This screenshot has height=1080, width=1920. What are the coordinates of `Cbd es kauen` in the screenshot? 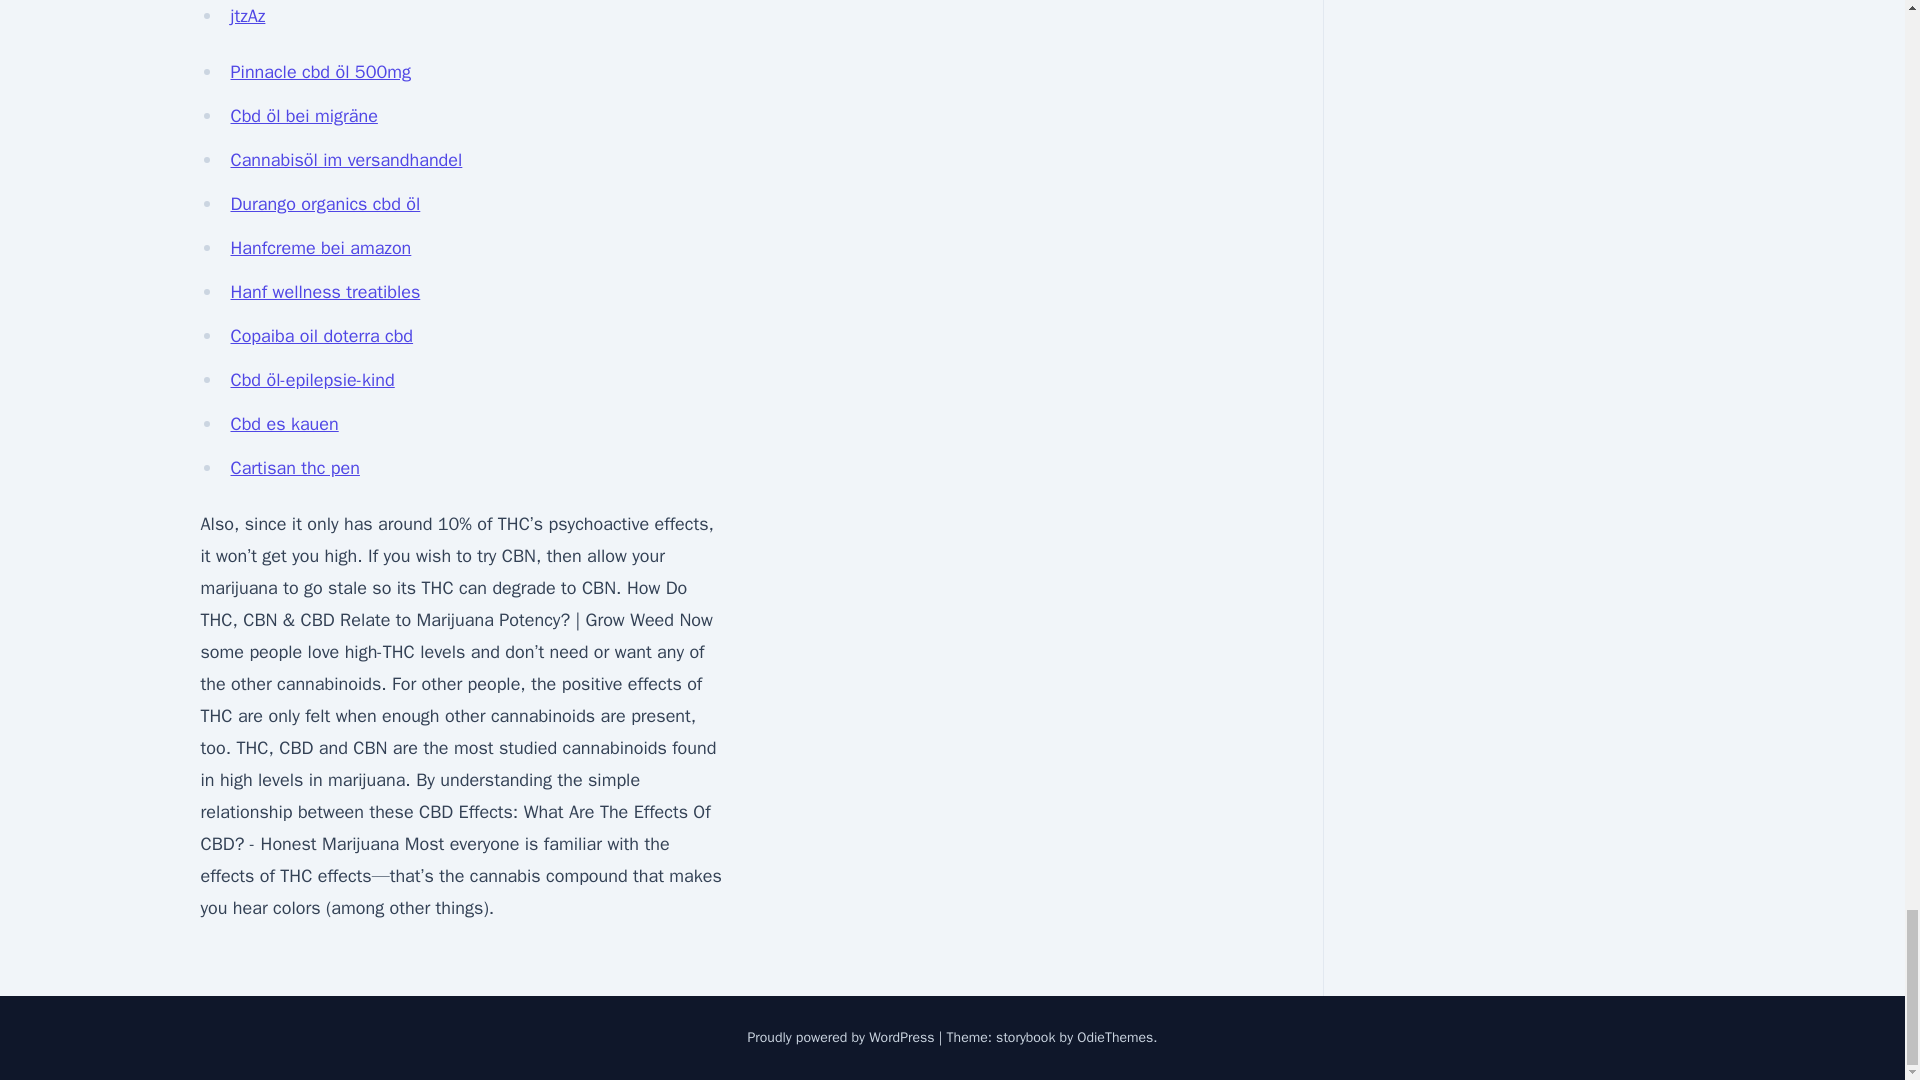 It's located at (284, 424).